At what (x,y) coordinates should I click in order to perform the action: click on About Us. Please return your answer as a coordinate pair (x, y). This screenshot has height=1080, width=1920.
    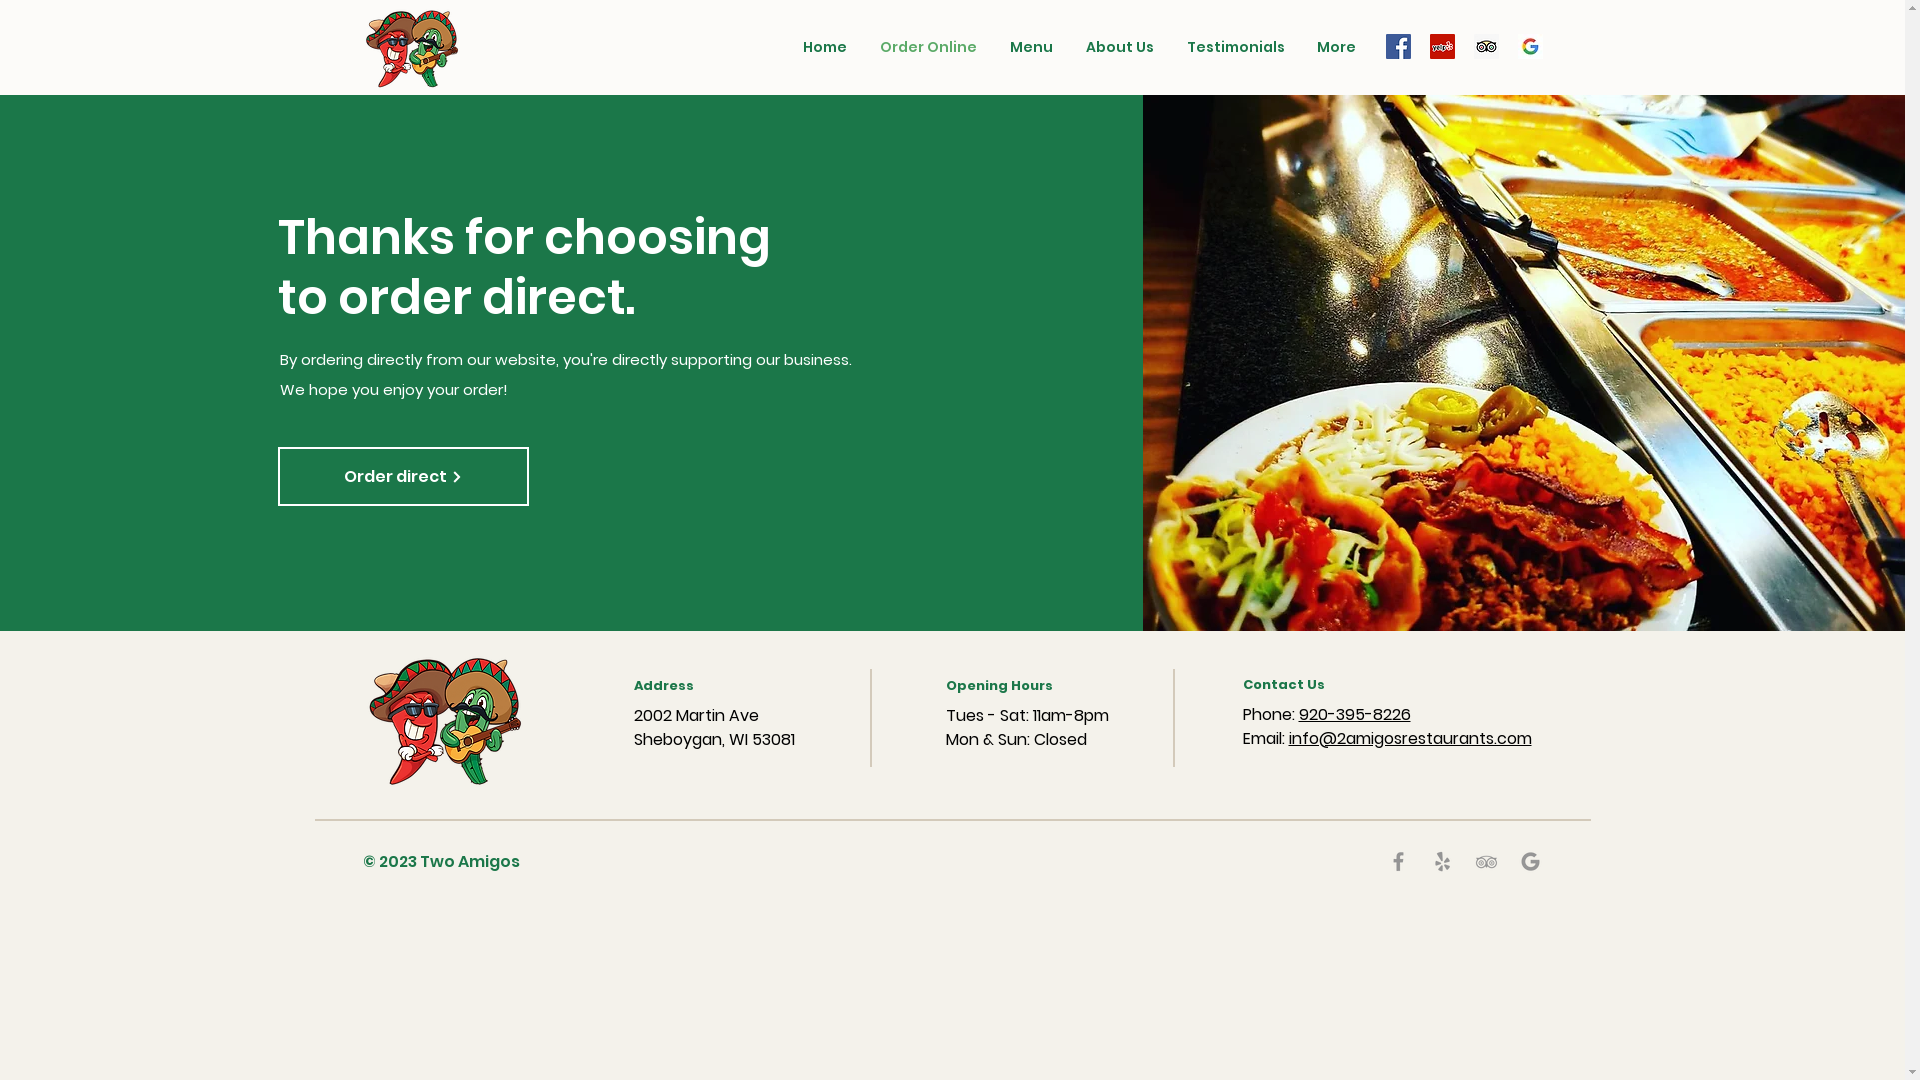
    Looking at the image, I should click on (1120, 47).